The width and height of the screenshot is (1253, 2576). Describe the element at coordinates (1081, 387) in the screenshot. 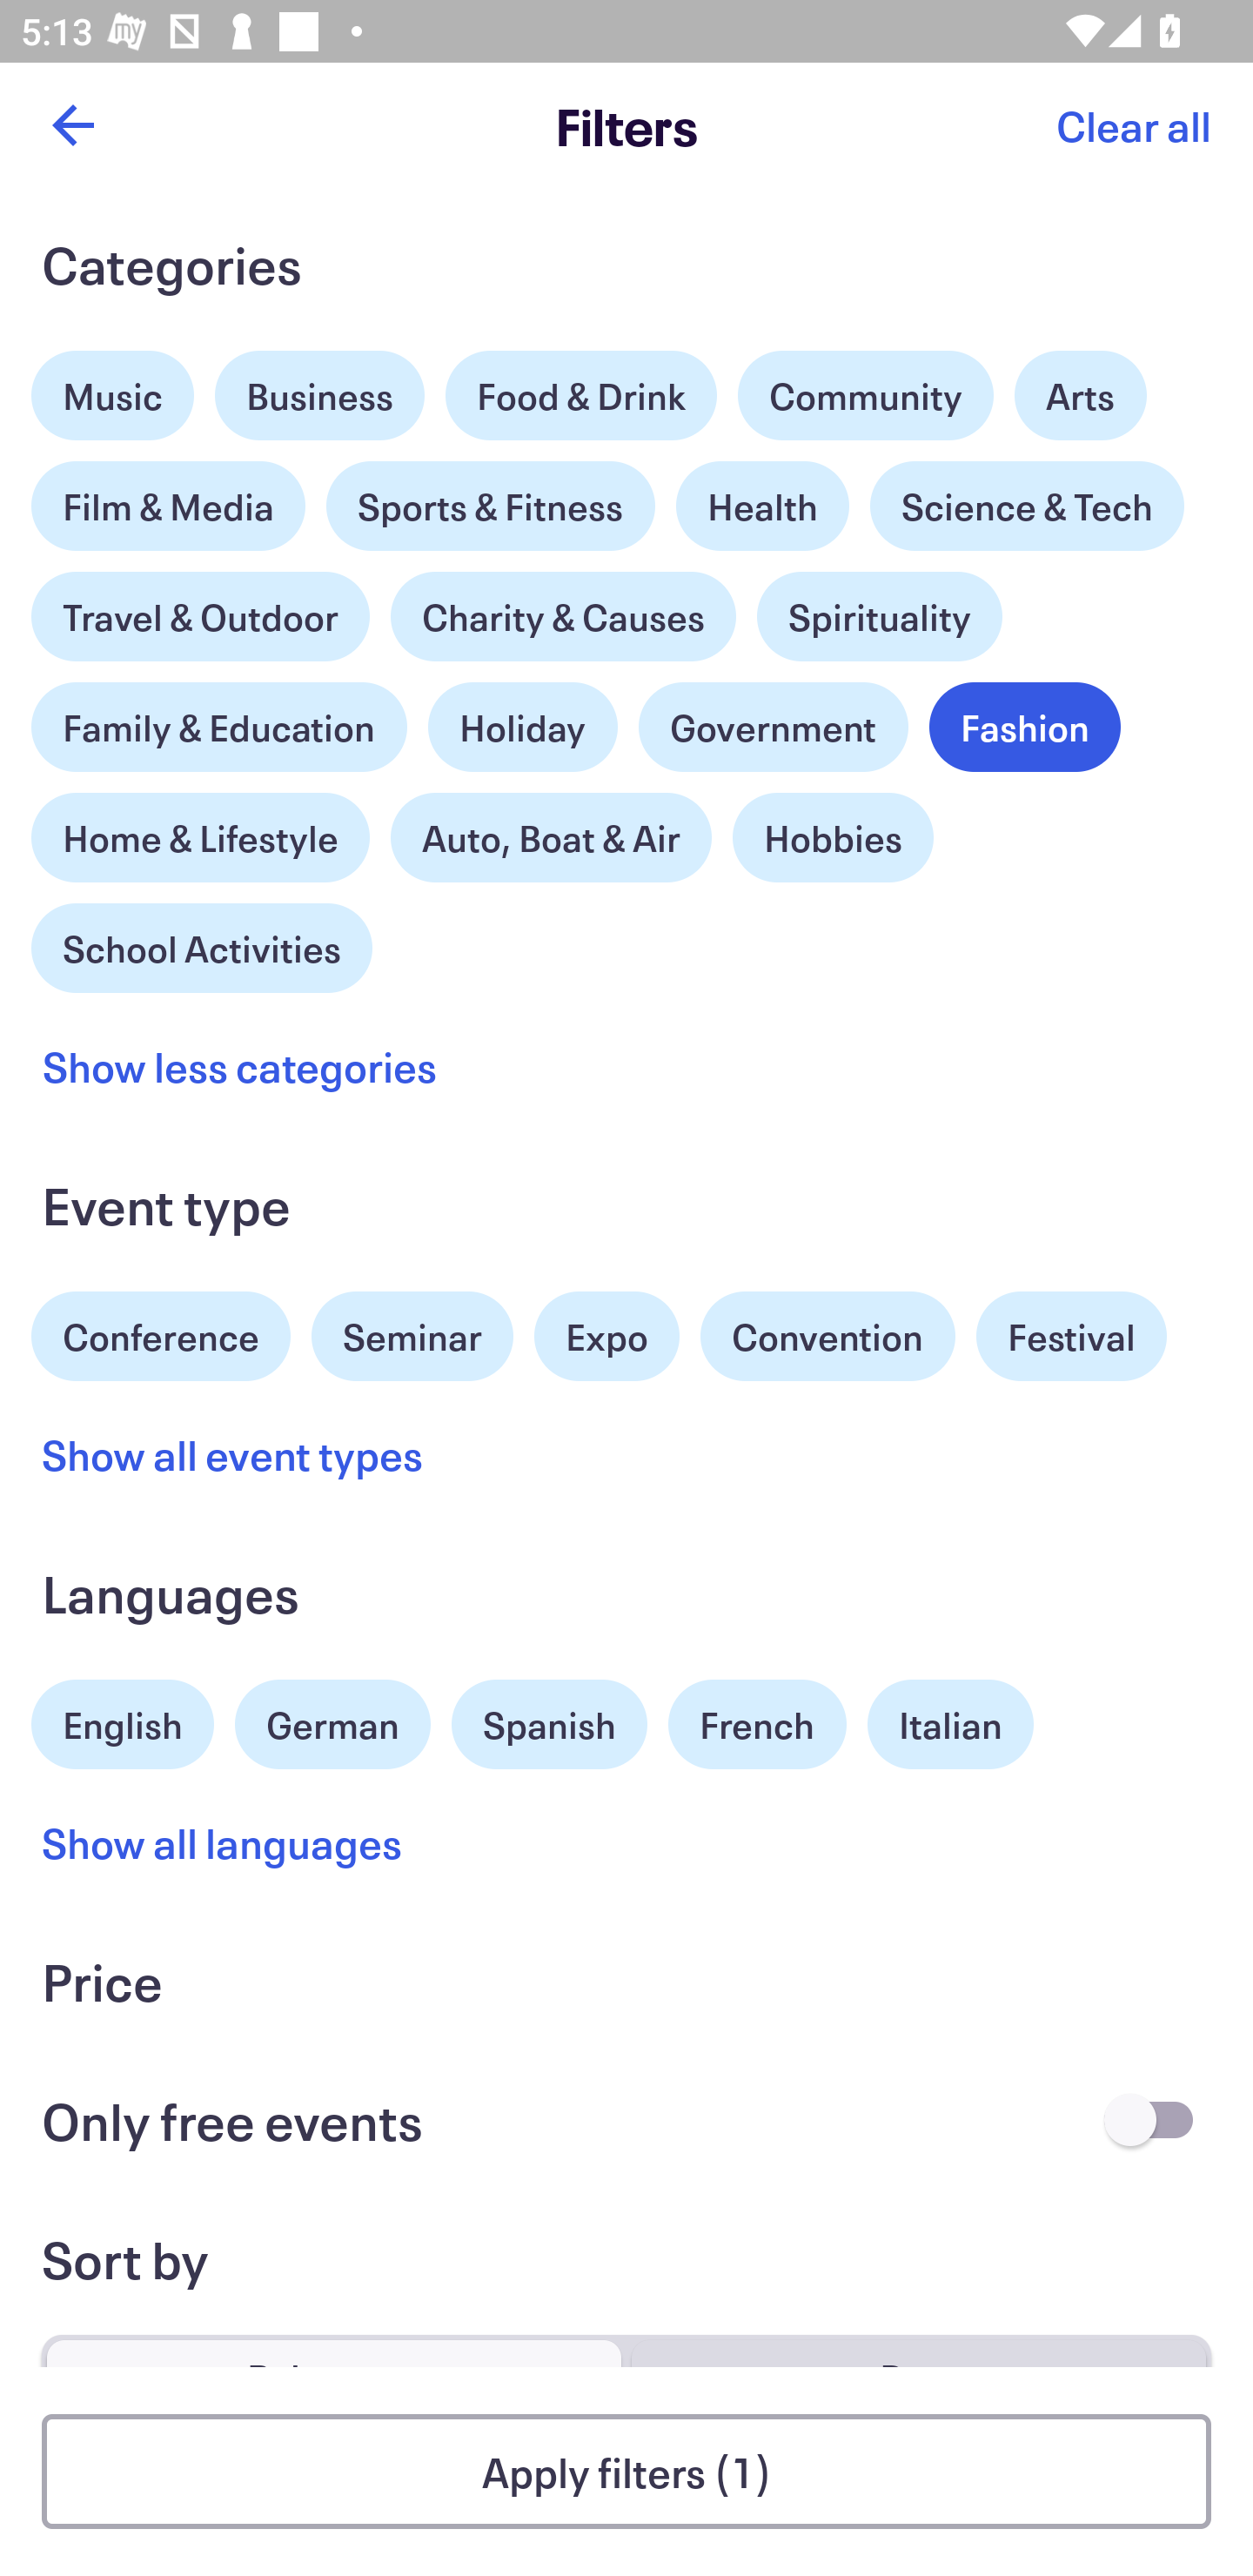

I see `Arts` at that location.